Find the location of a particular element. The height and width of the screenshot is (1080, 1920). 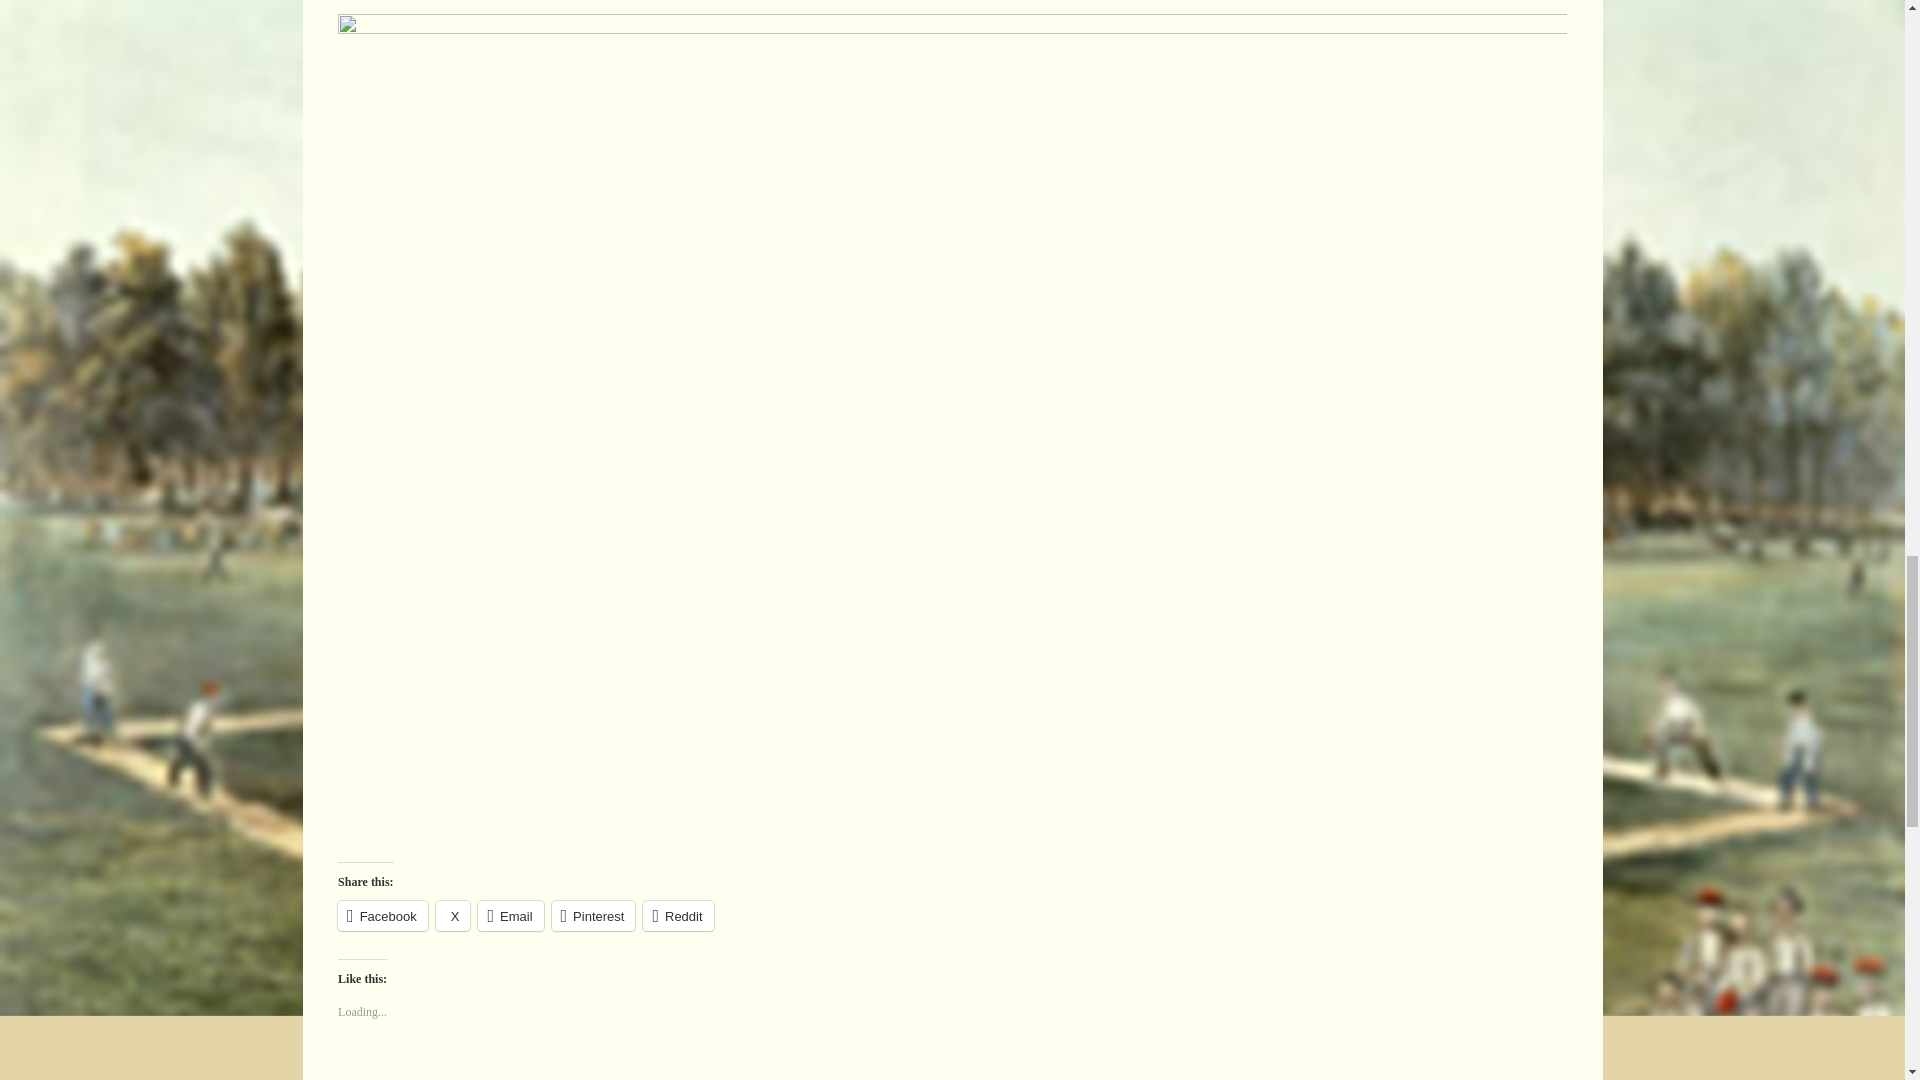

Click to share on X is located at coordinates (452, 915).